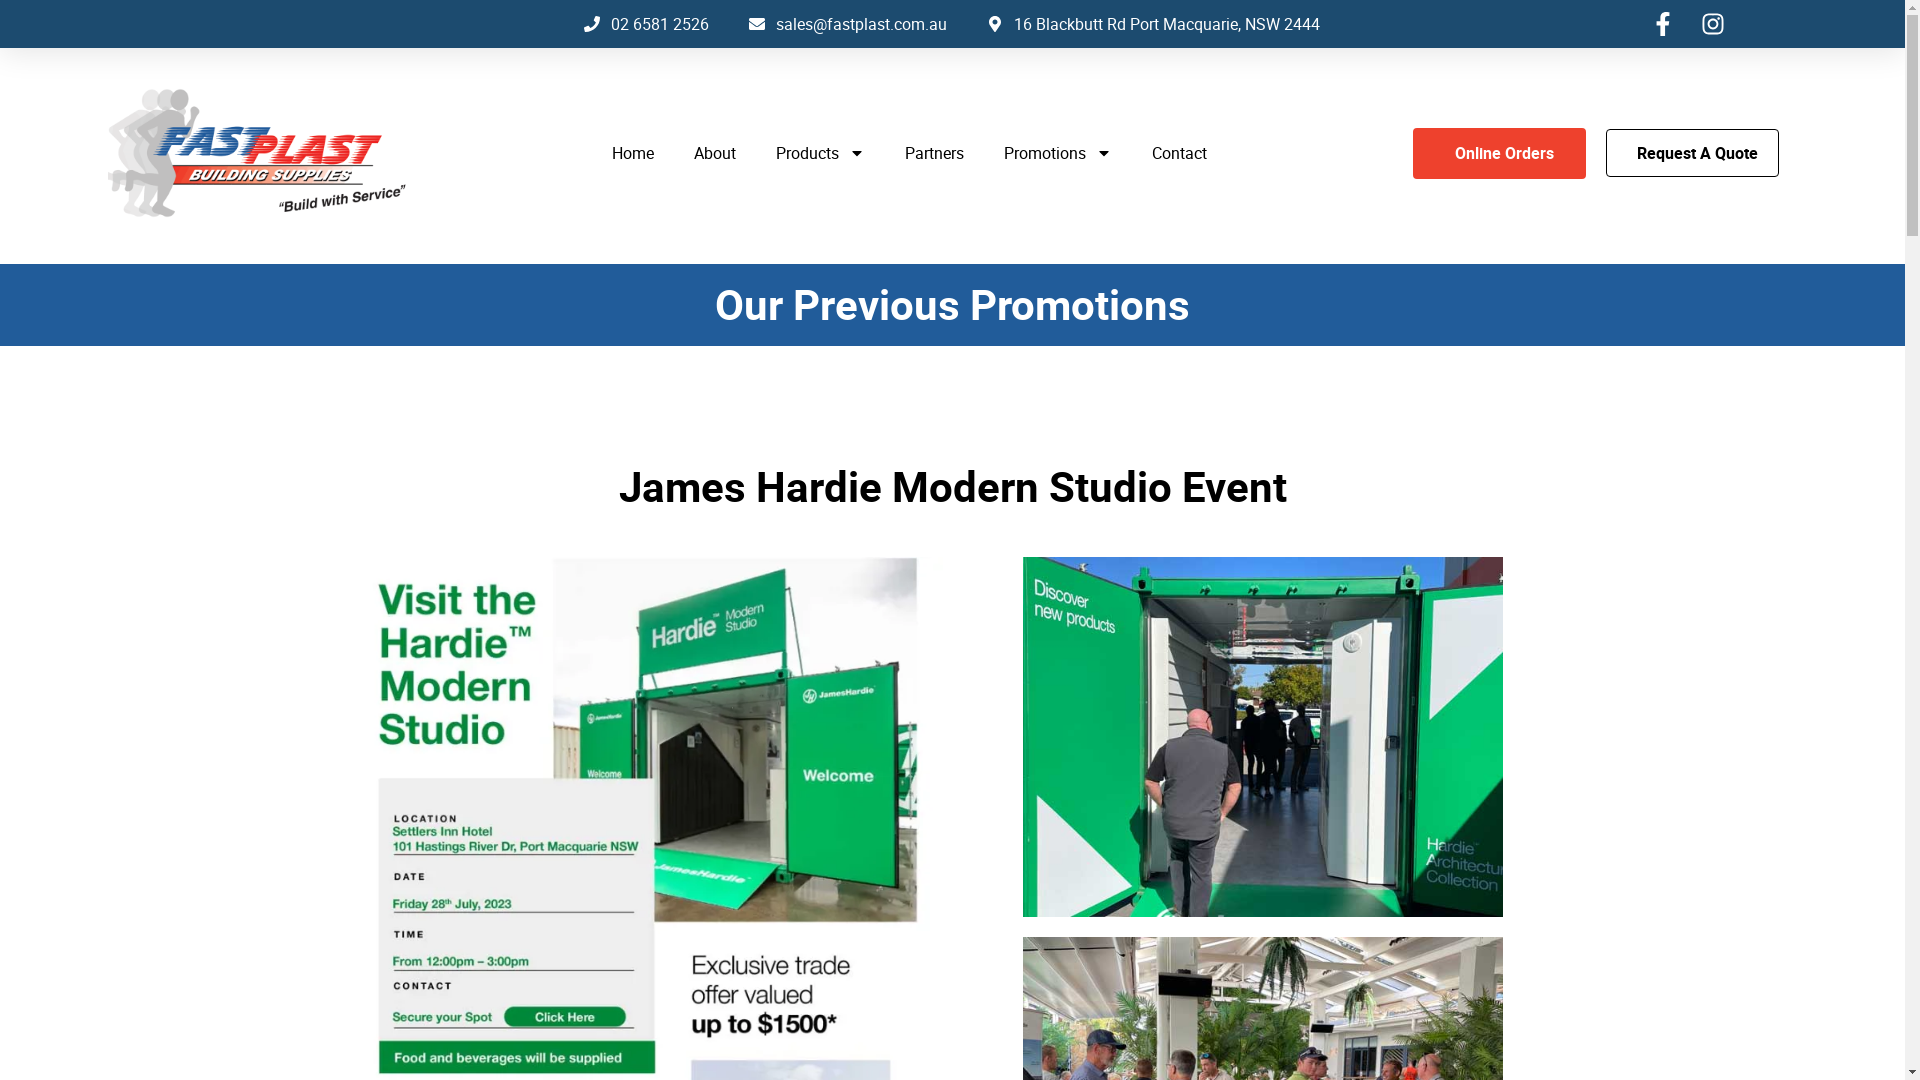 The image size is (1920, 1080). What do you see at coordinates (934, 153) in the screenshot?
I see `Partners` at bounding box center [934, 153].